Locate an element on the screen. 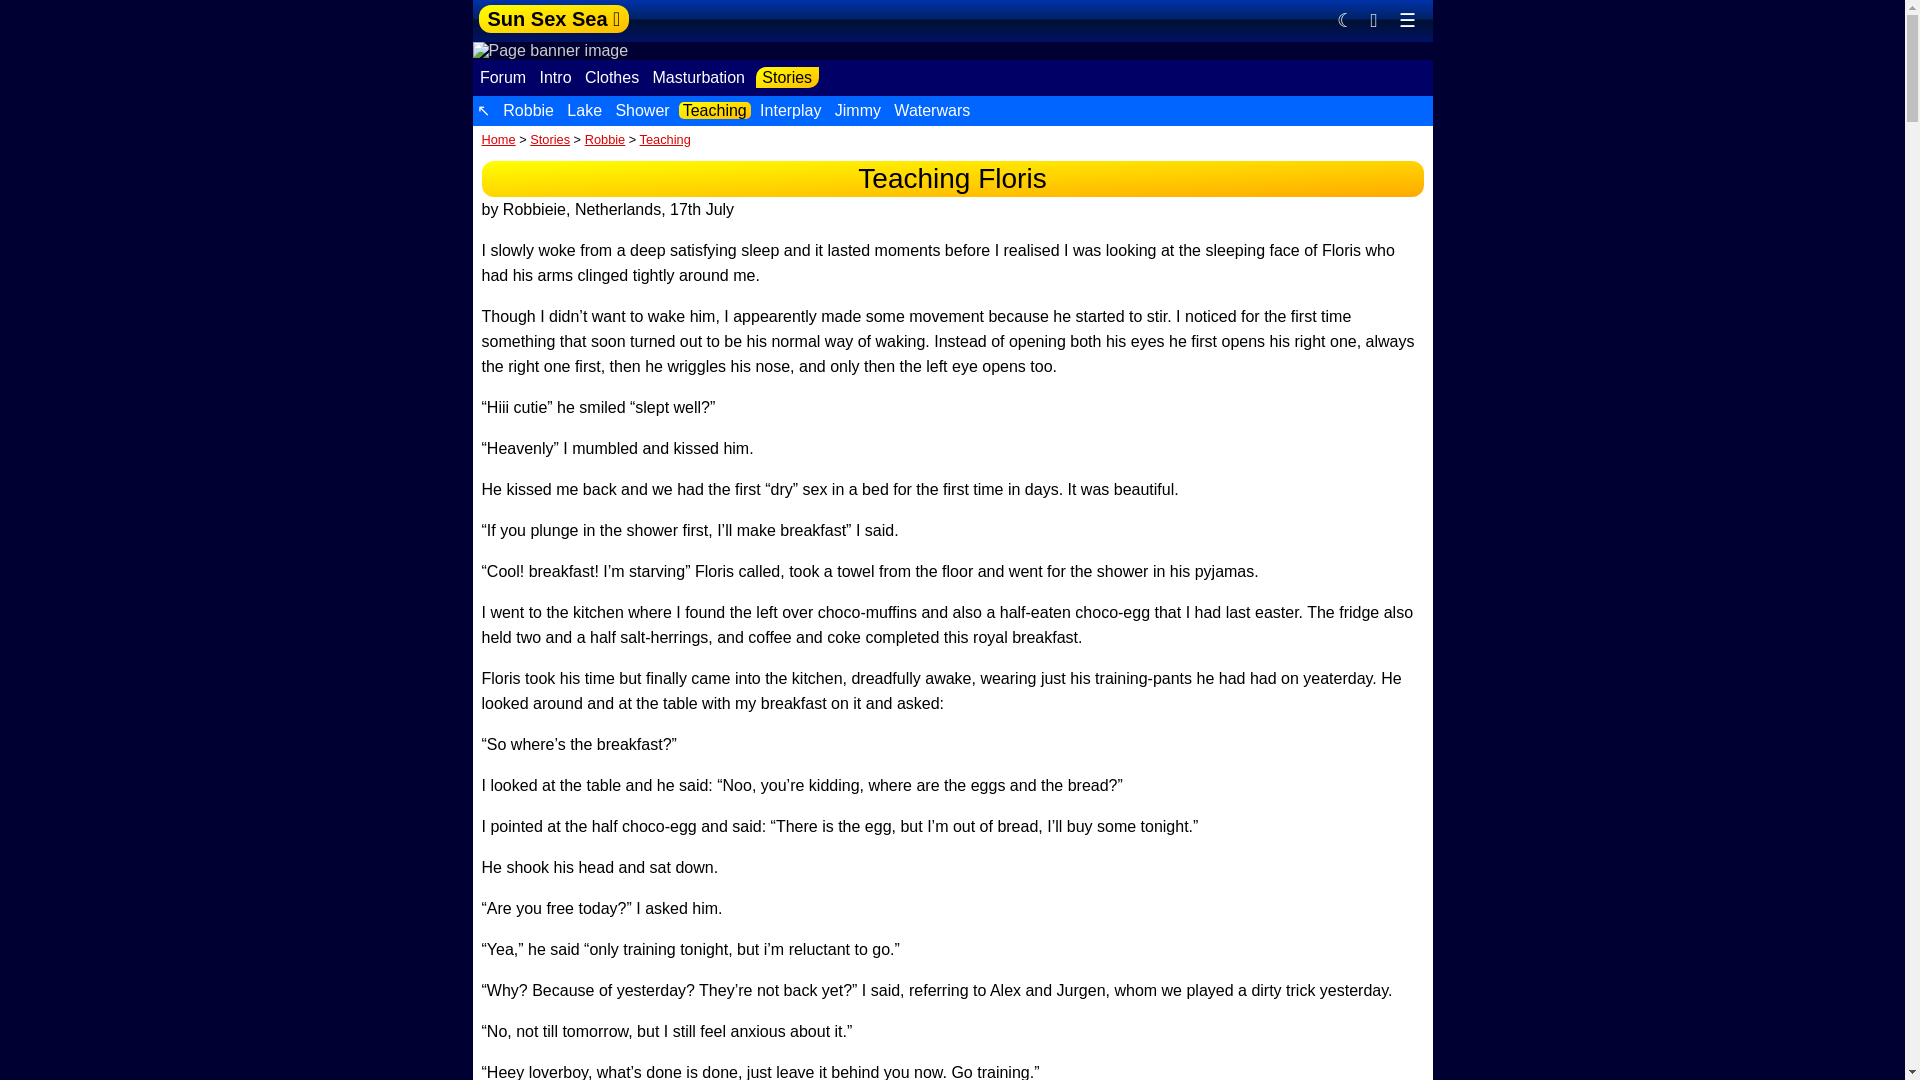   Jimmy  is located at coordinates (857, 110).